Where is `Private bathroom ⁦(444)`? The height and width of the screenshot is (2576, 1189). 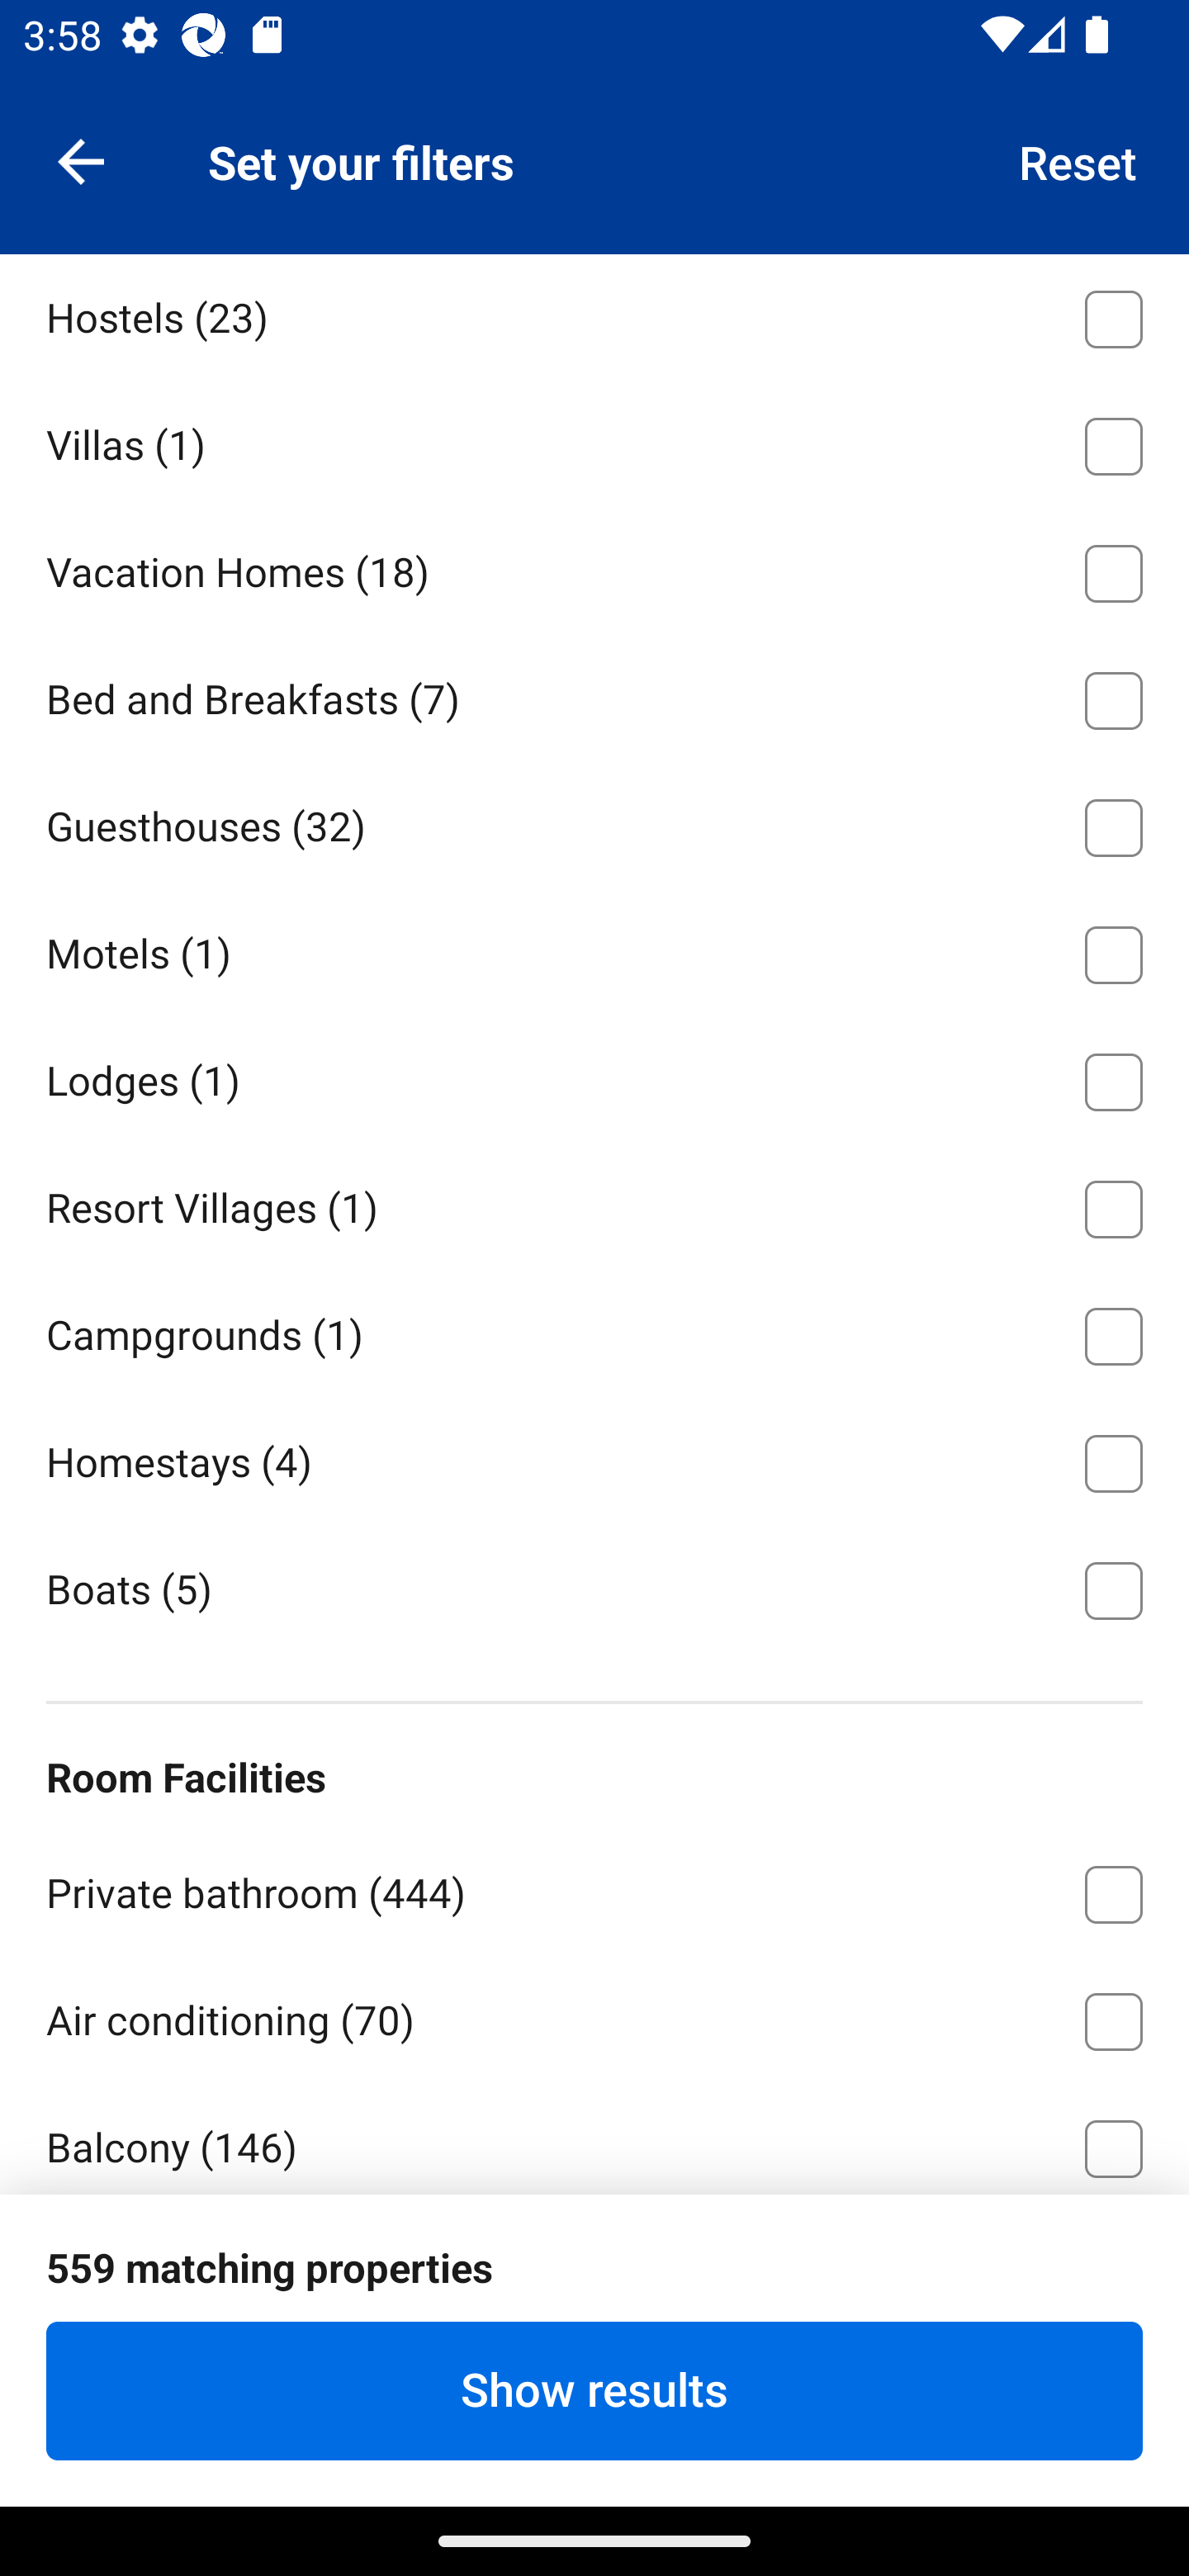 Private bathroom ⁦(444) is located at coordinates (594, 1889).